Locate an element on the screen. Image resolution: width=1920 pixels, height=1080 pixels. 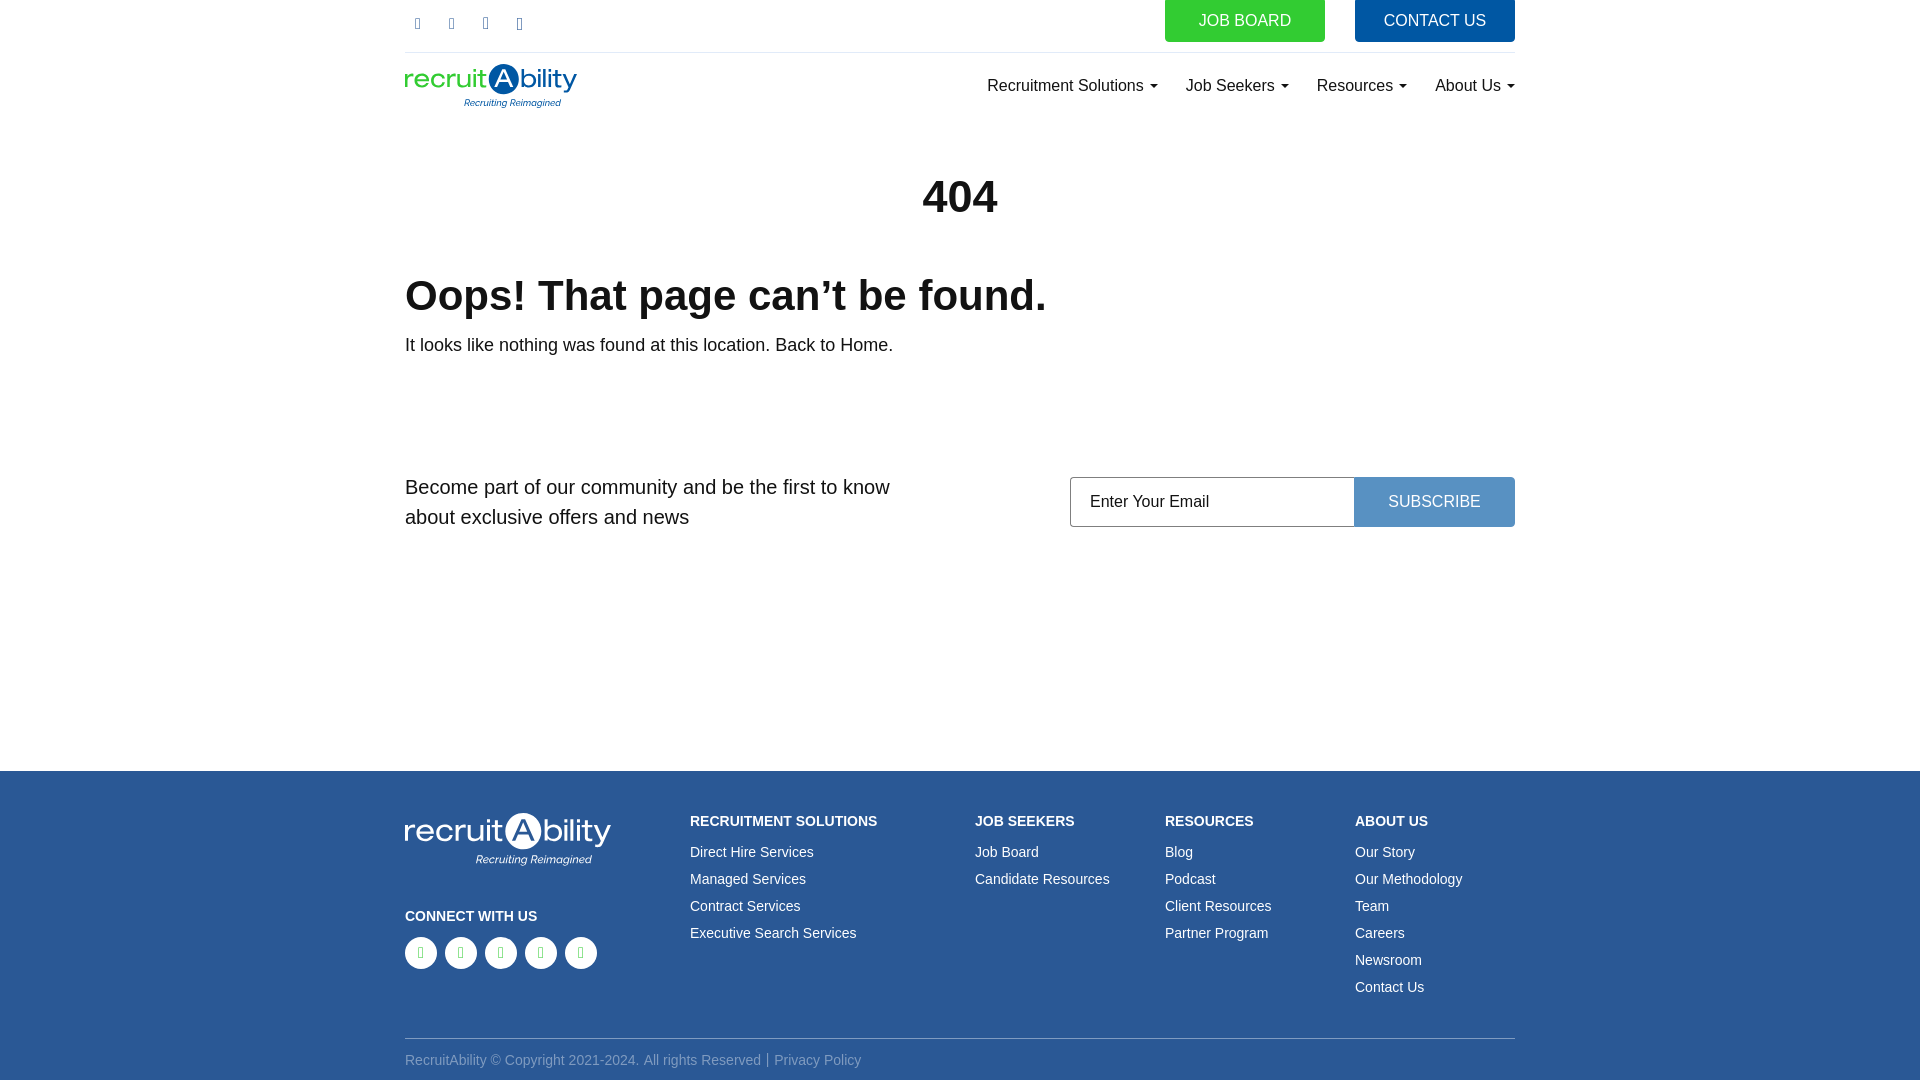
brands is located at coordinates (580, 952).